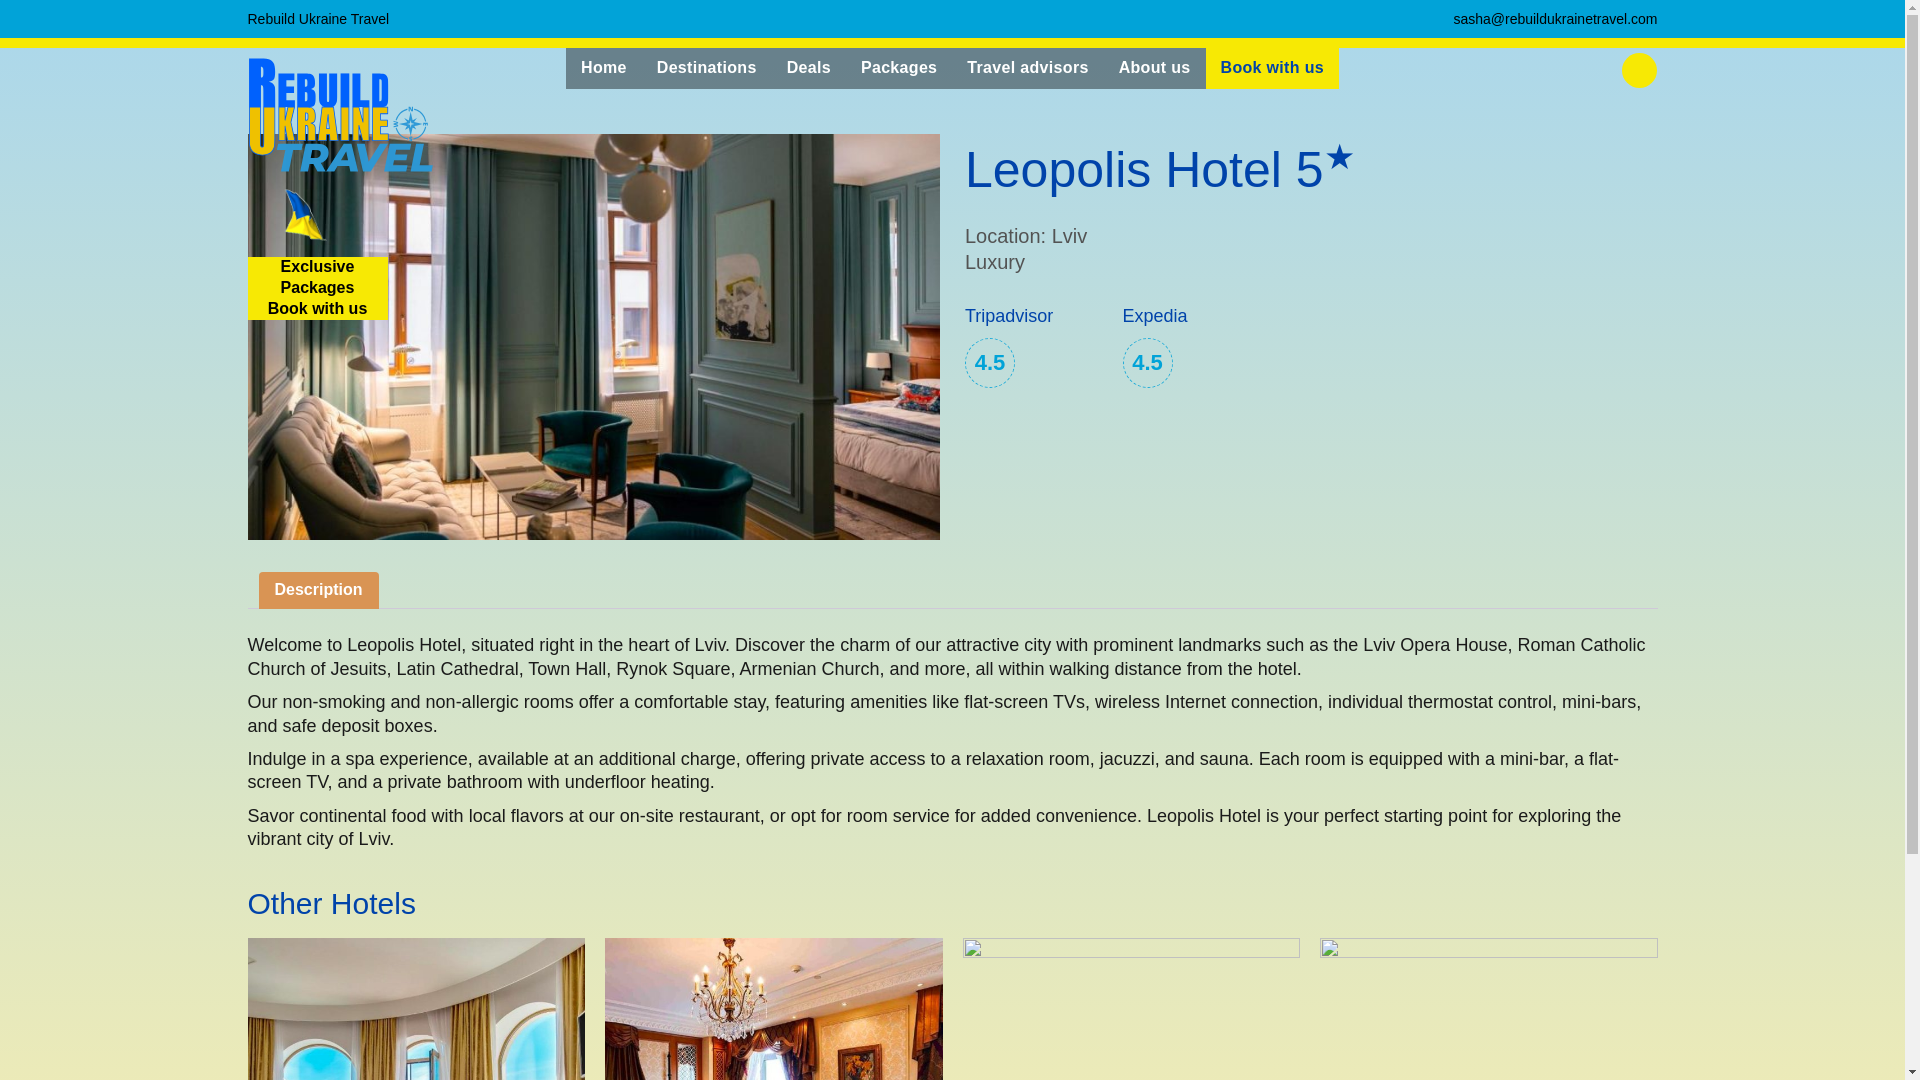 This screenshot has width=1920, height=1080. I want to click on George Hotel, so click(1130, 1009).